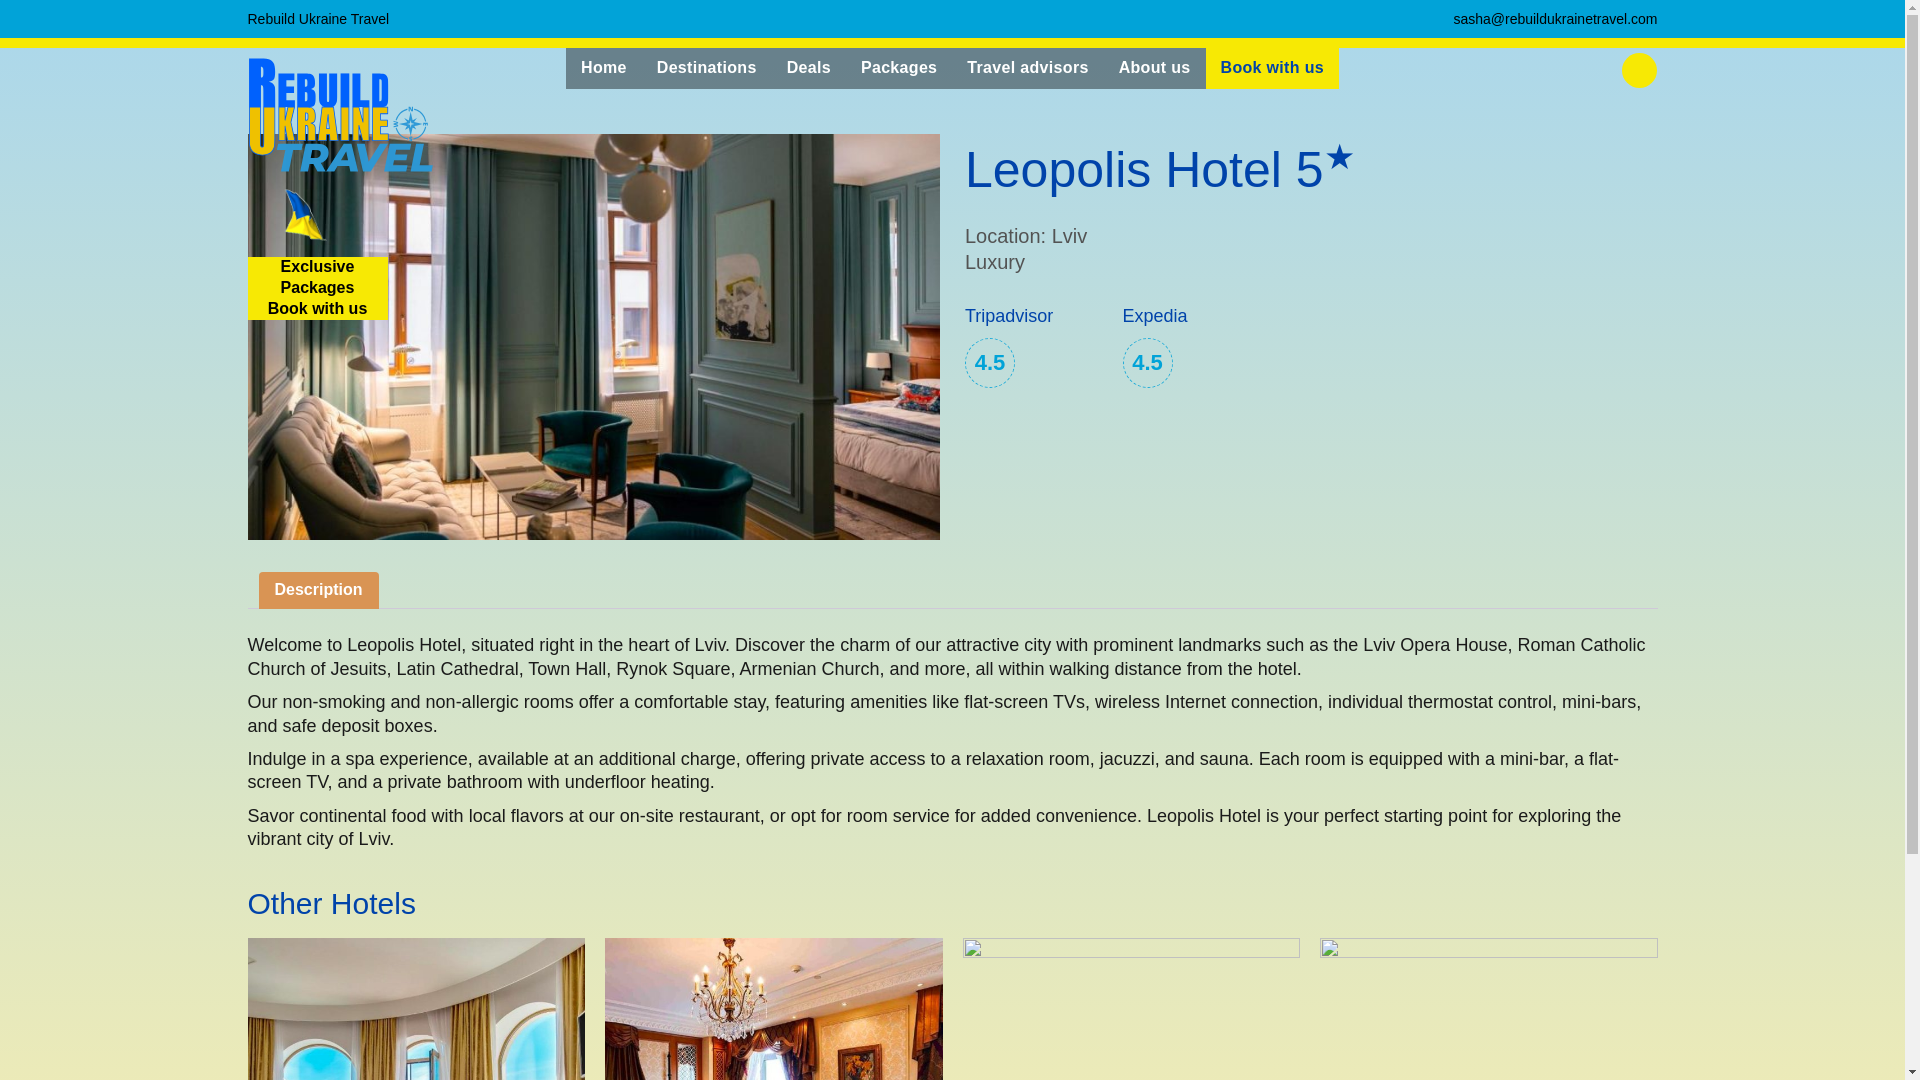 This screenshot has width=1920, height=1080. I want to click on George Hotel, so click(1130, 1009).